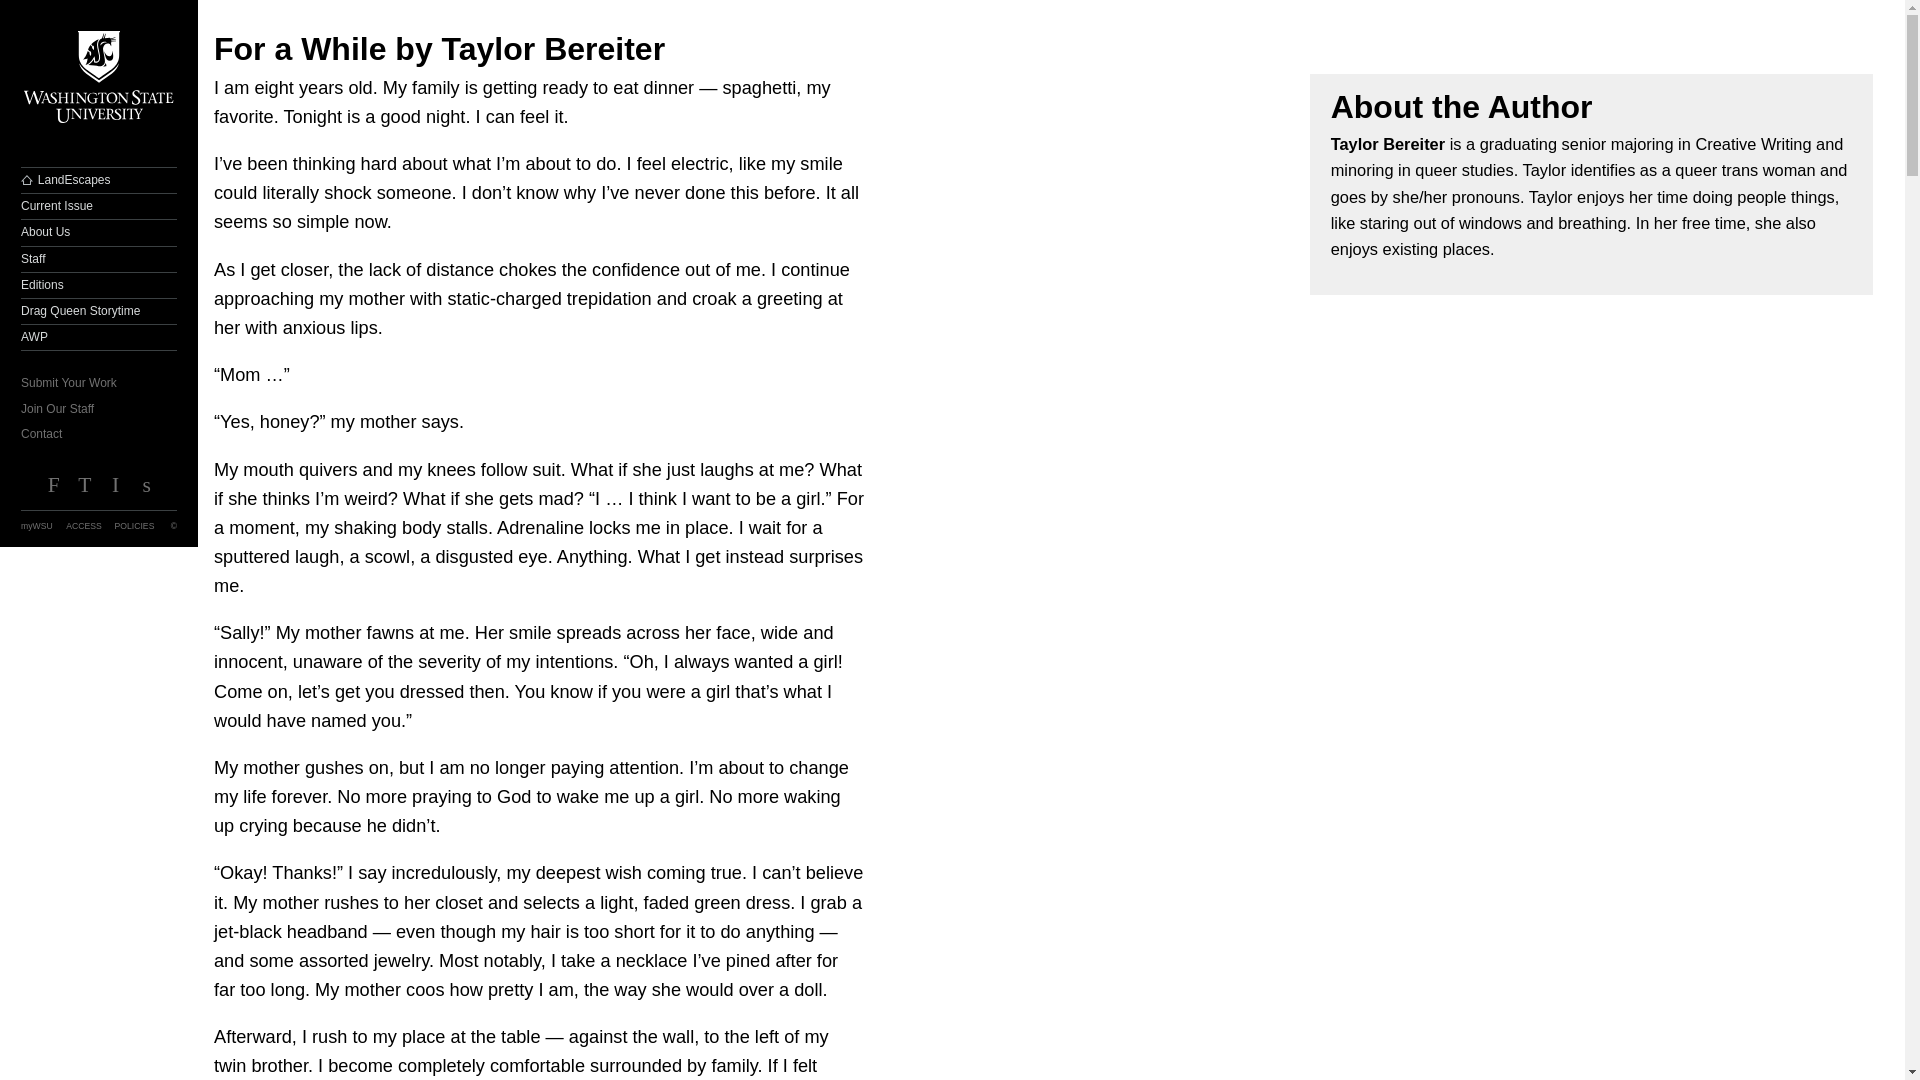 The image size is (1920, 1080). Describe the element at coordinates (98, 232) in the screenshot. I see `About Us` at that location.